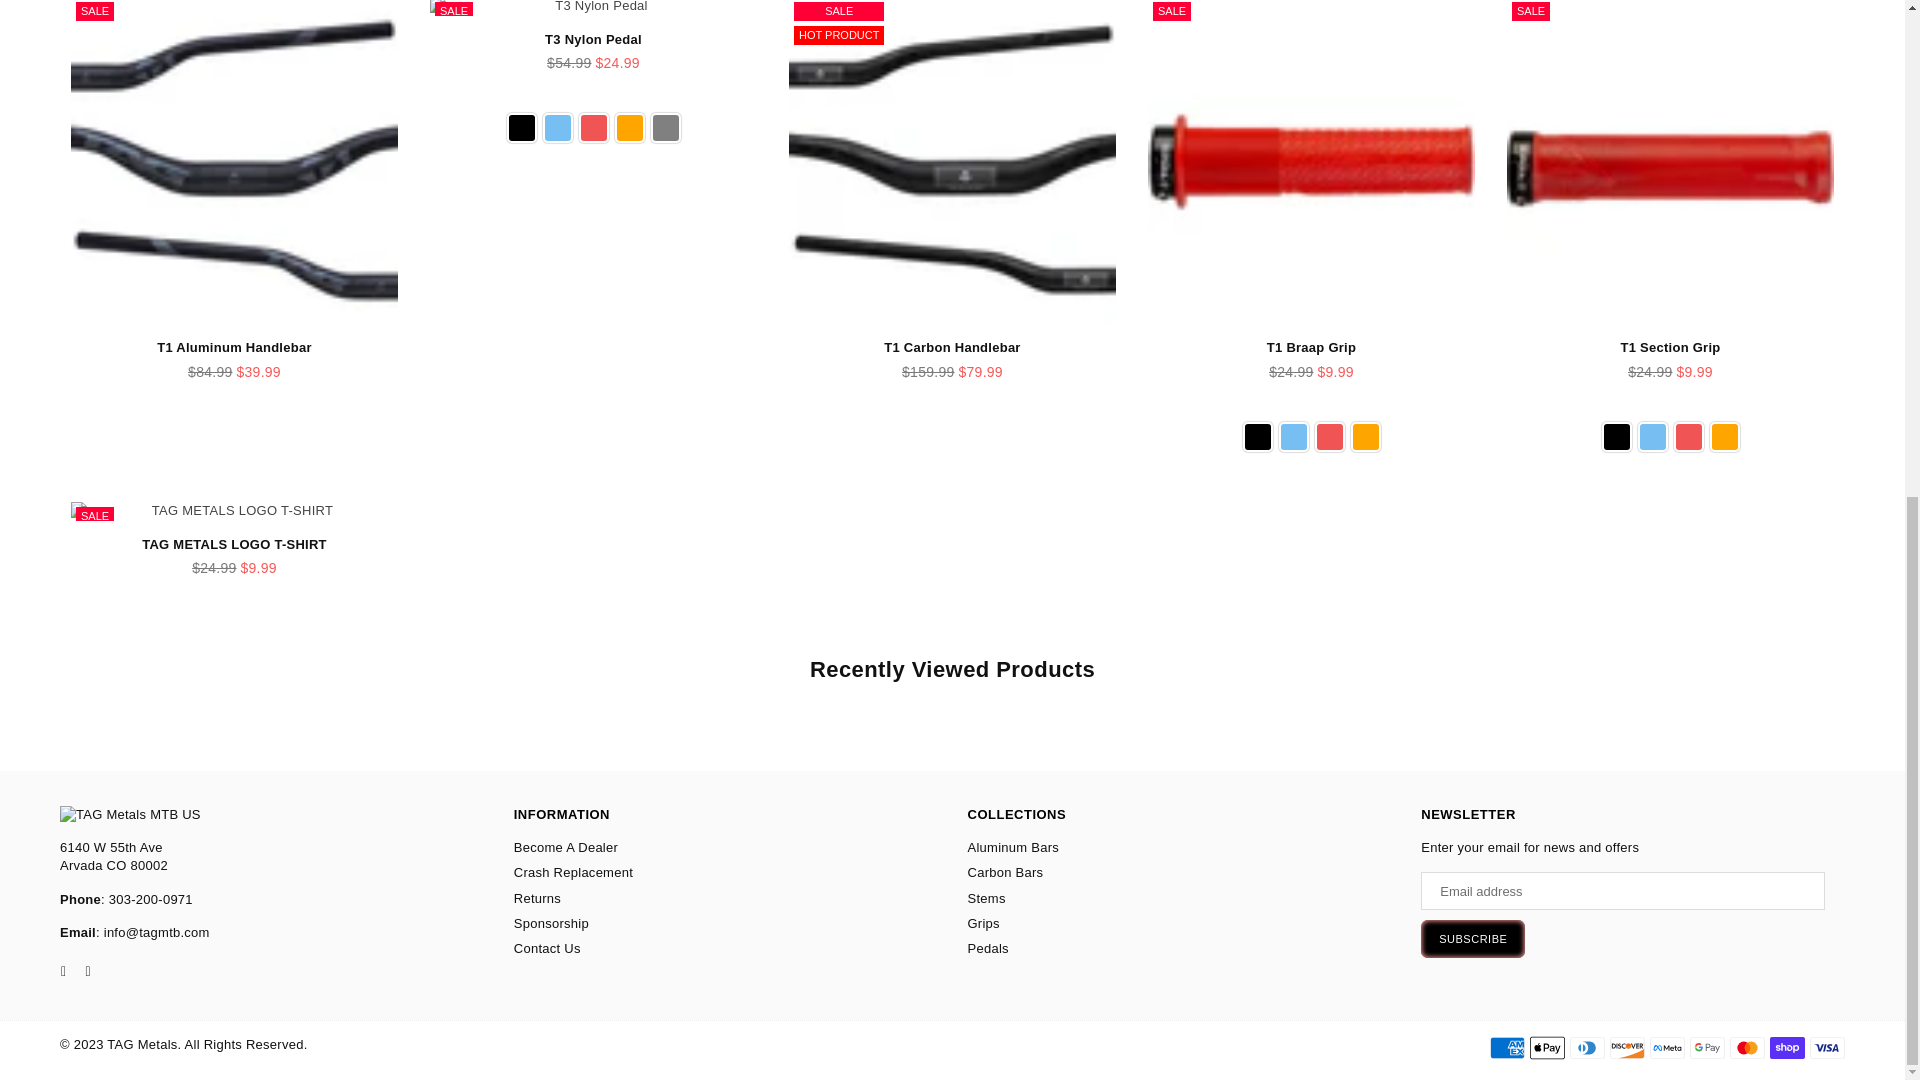 The height and width of the screenshot is (1080, 1920). Describe the element at coordinates (592, 128) in the screenshot. I see `Red` at that location.